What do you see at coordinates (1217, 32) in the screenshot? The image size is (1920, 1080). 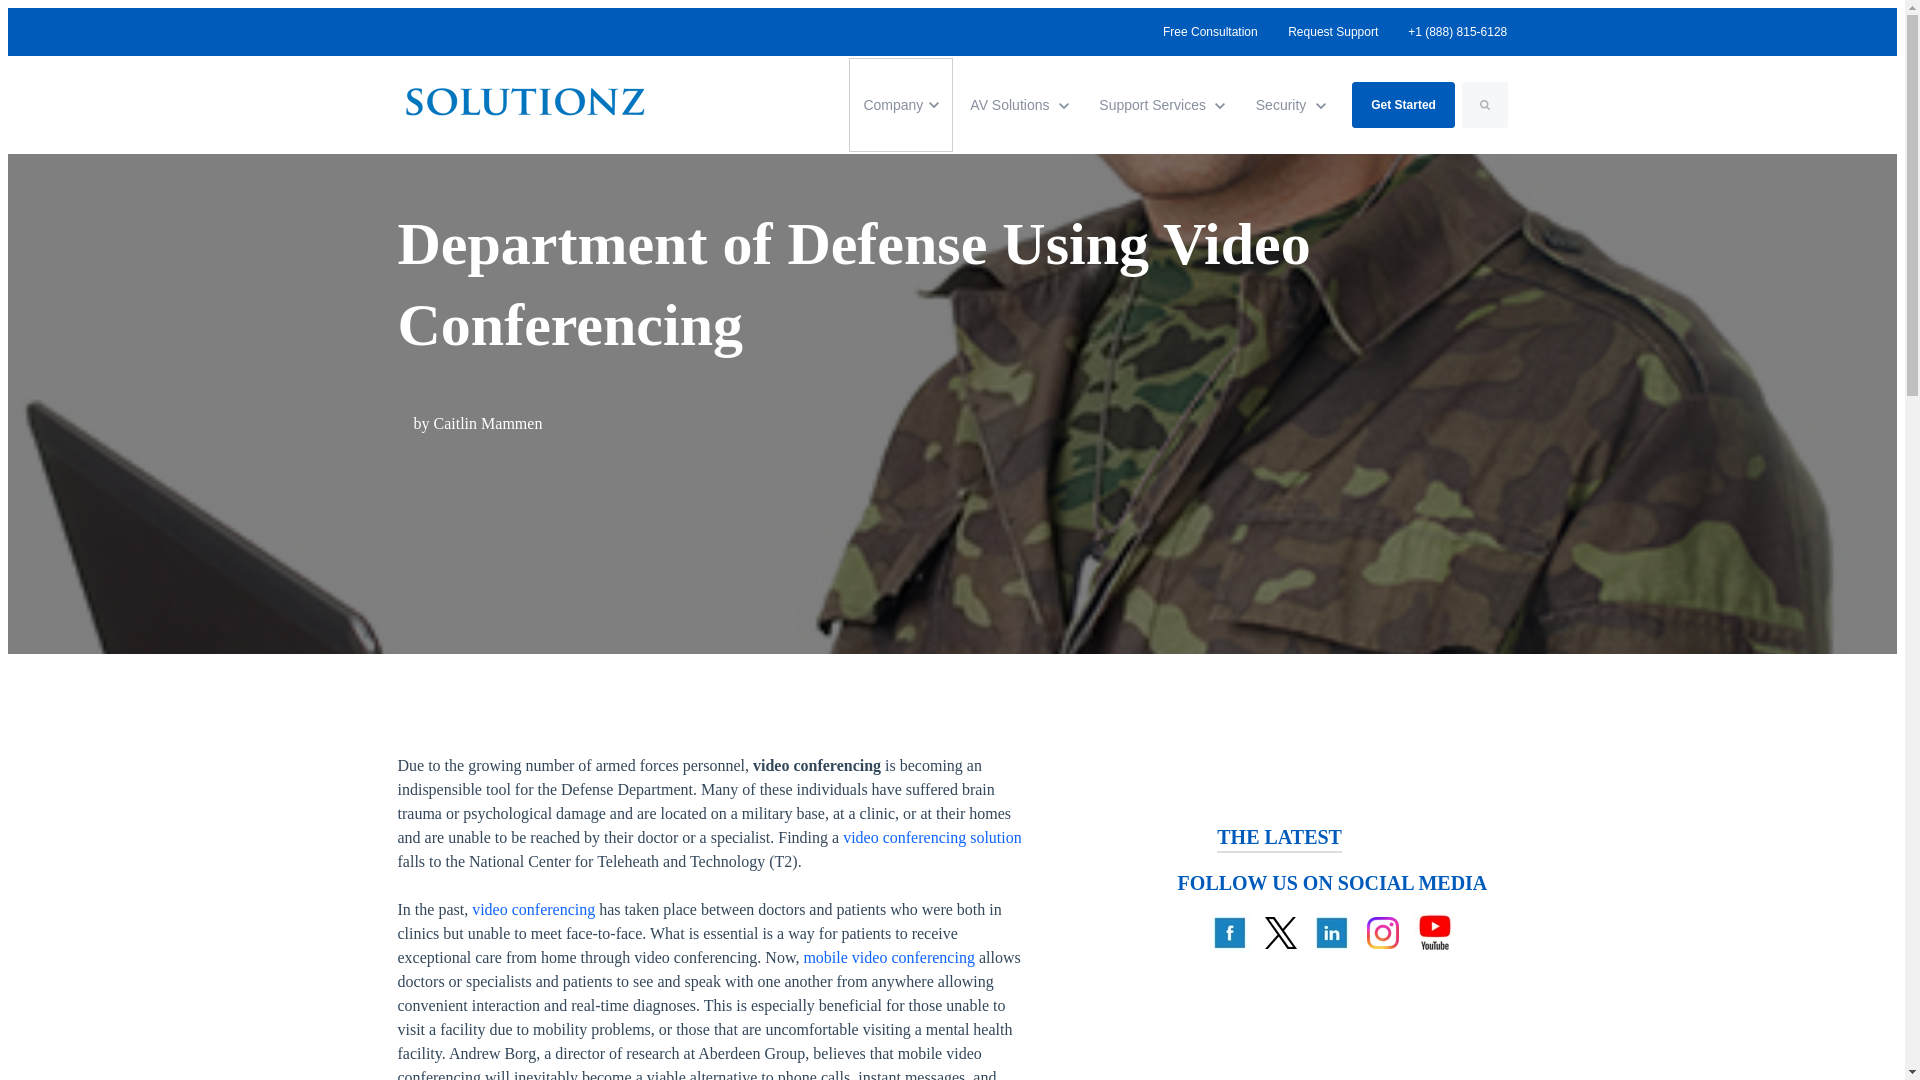 I see `Request Support` at bounding box center [1217, 32].